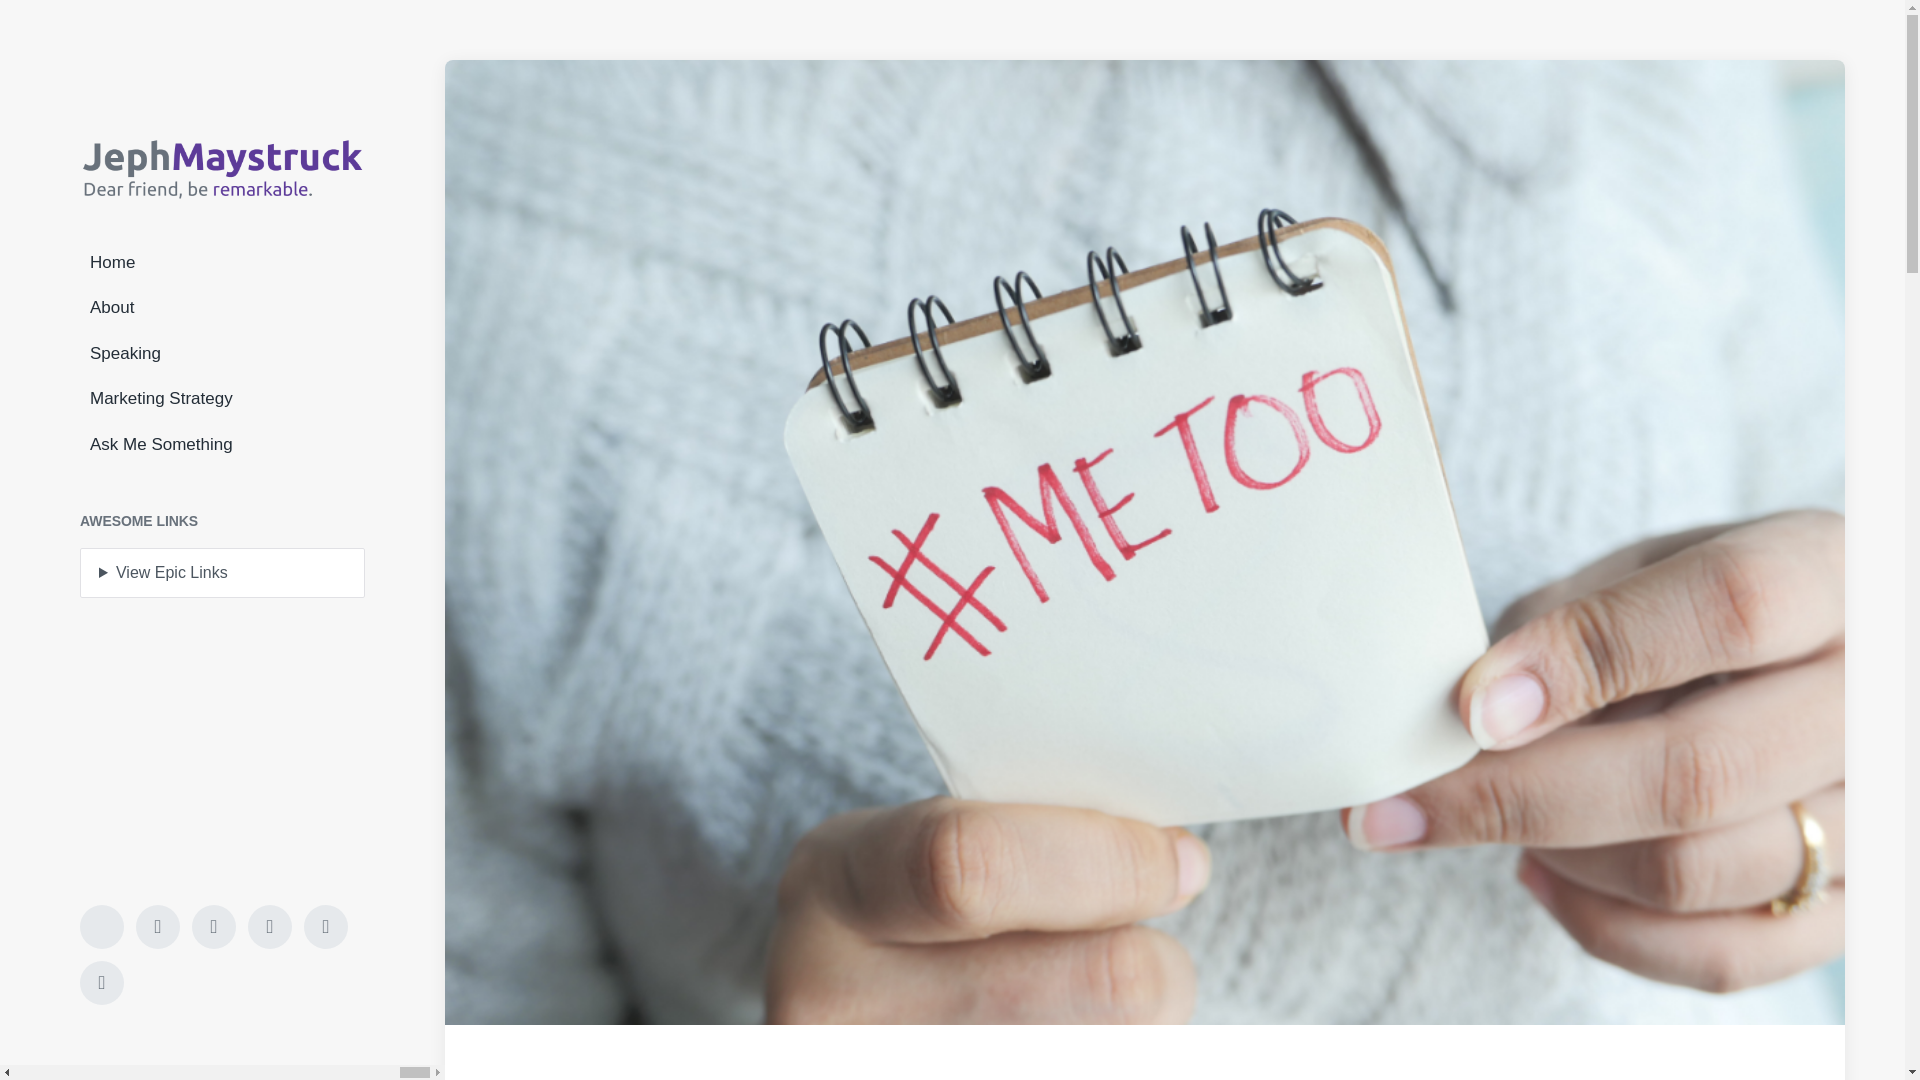 This screenshot has height=1080, width=1920. What do you see at coordinates (214, 927) in the screenshot?
I see `YouTube` at bounding box center [214, 927].